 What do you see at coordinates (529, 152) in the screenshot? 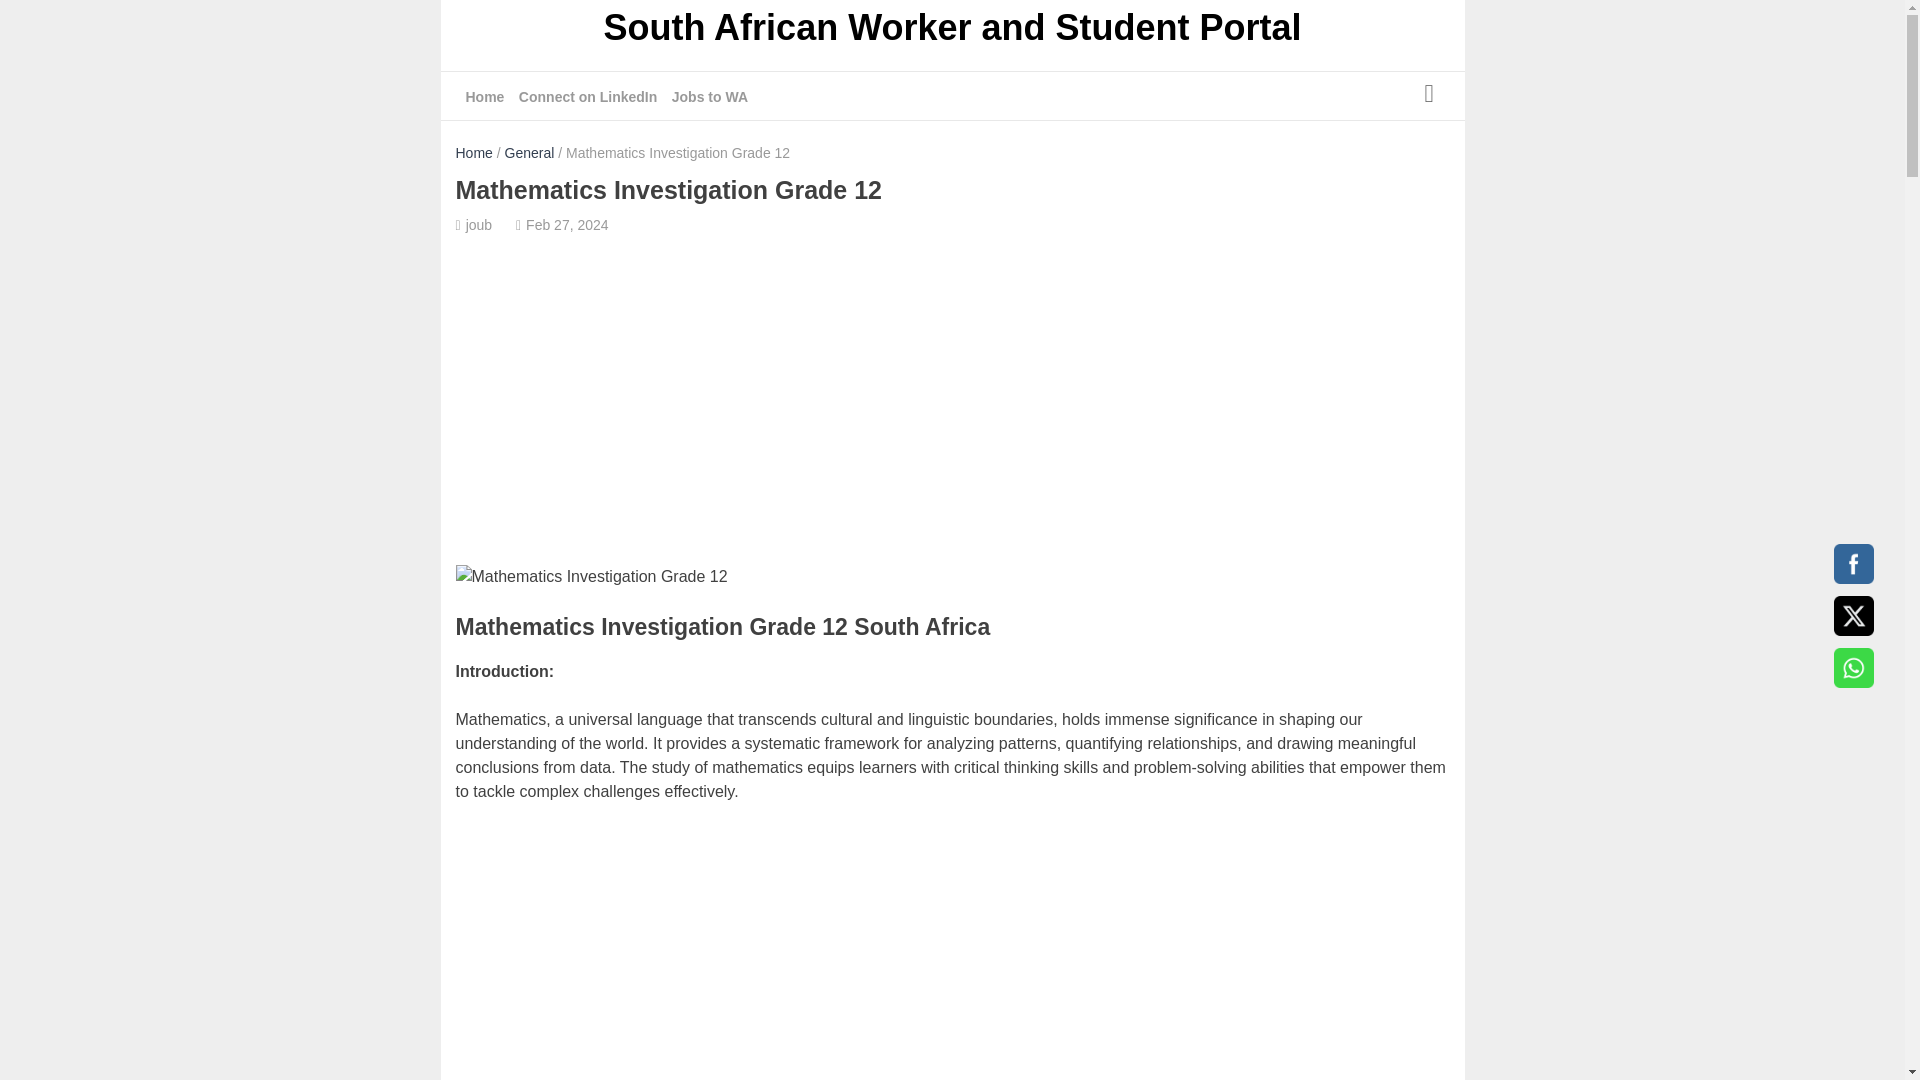
I see `General` at bounding box center [529, 152].